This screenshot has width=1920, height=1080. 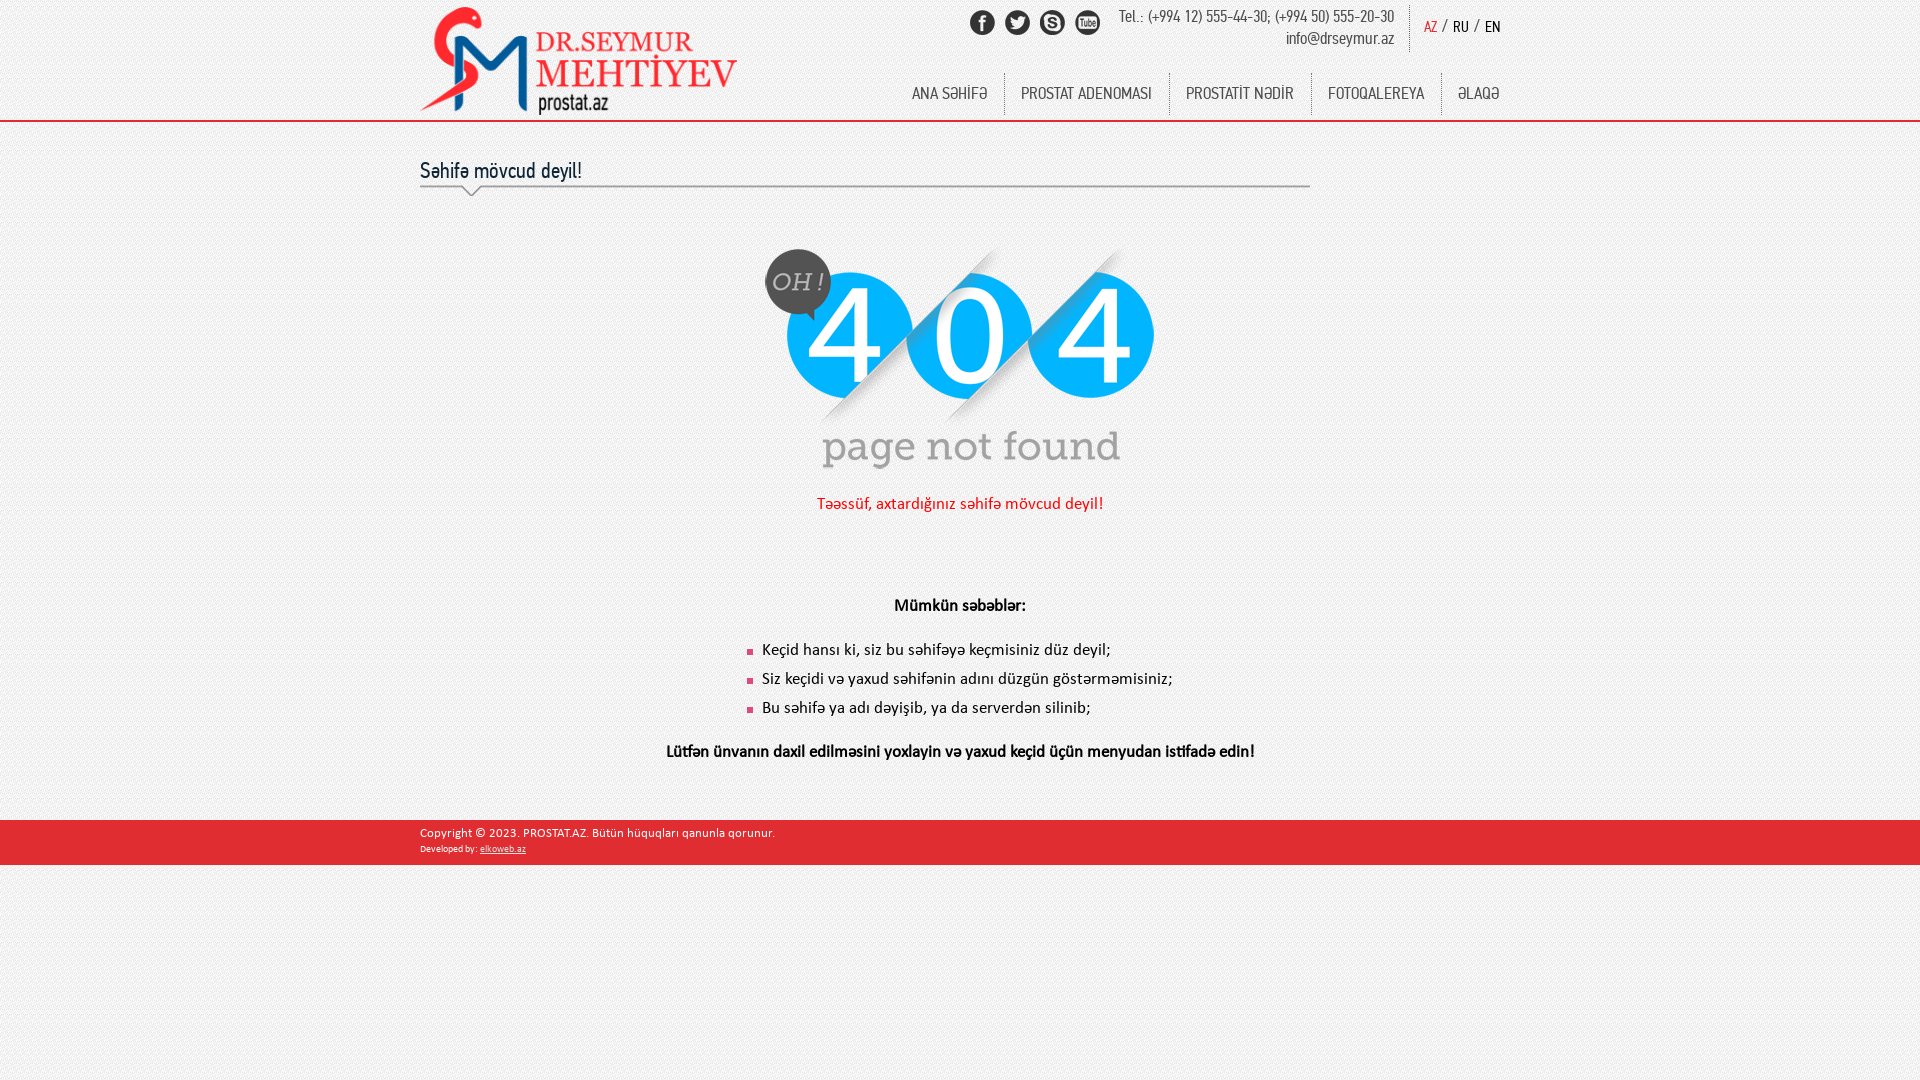 What do you see at coordinates (1086, 94) in the screenshot?
I see `PROSTAT ADENOMASI` at bounding box center [1086, 94].